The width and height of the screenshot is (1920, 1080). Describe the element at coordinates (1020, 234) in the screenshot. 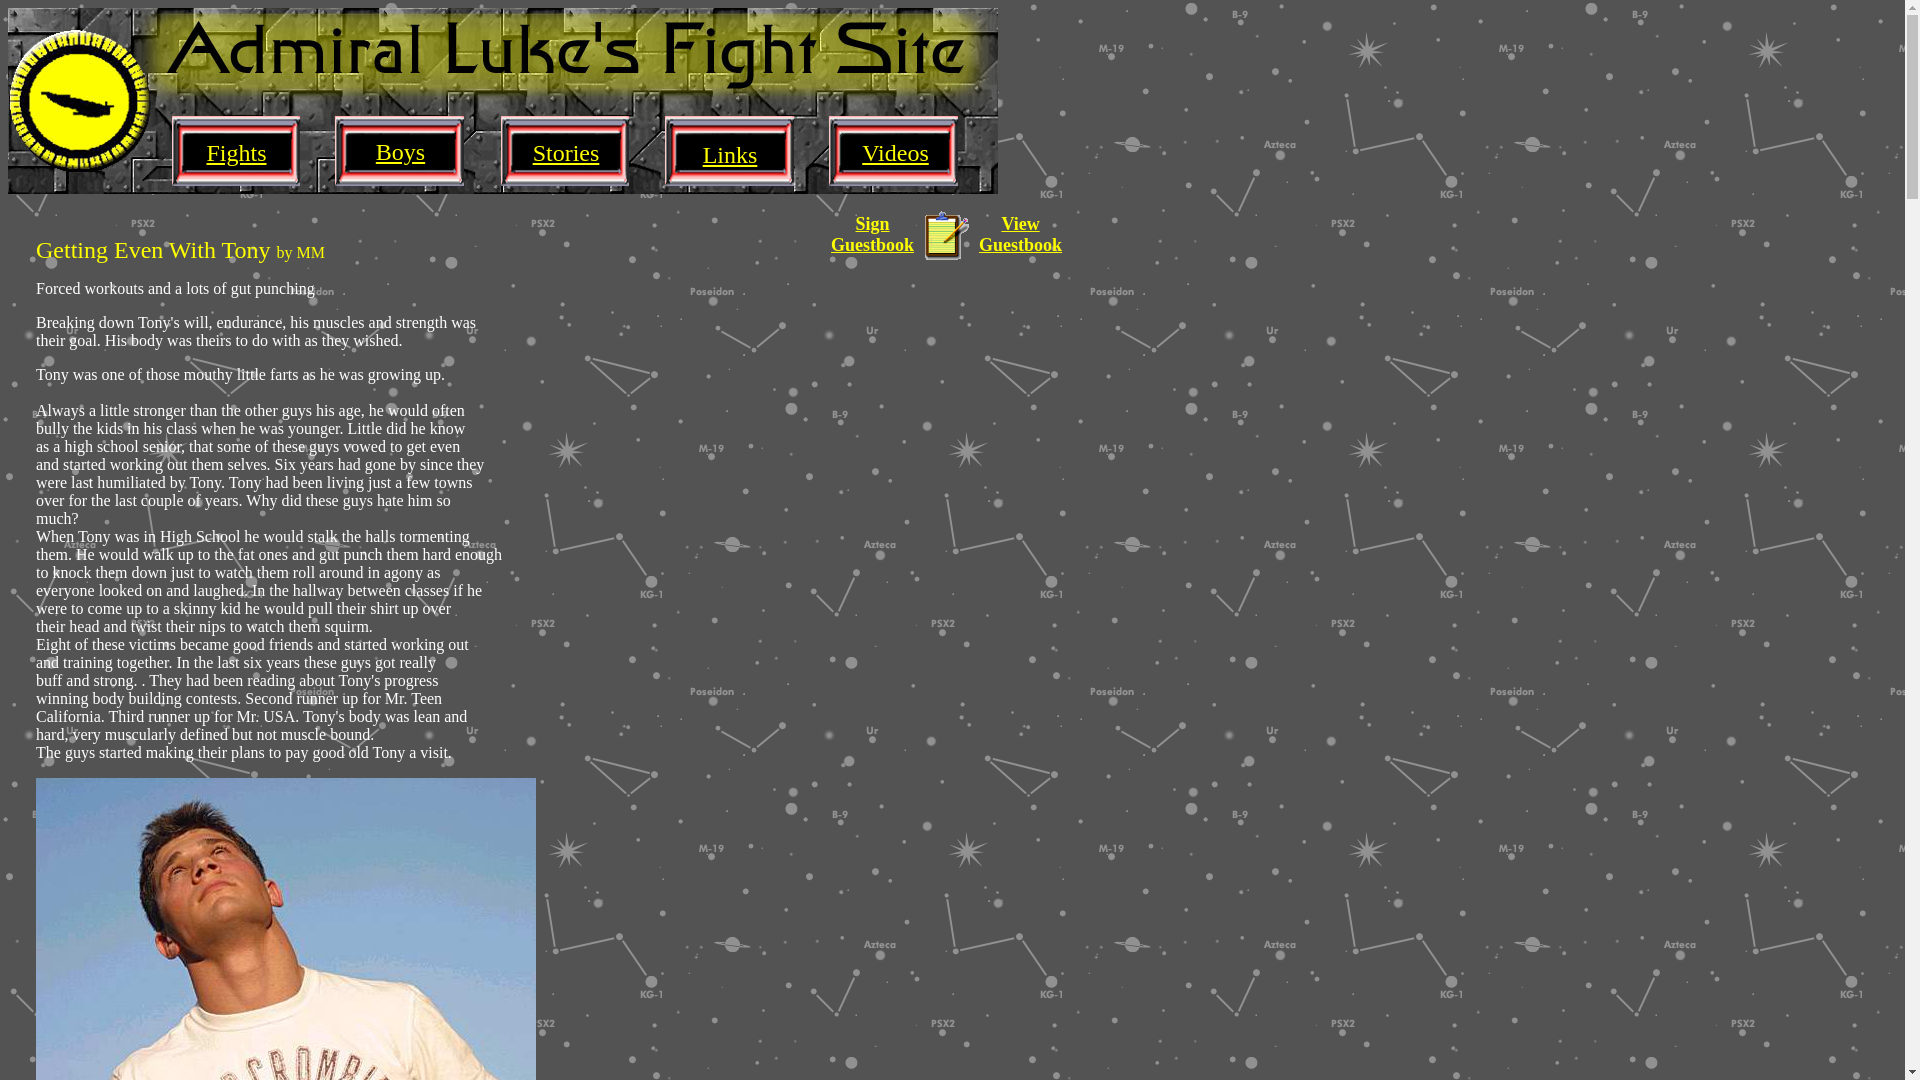

I see `View Guestbook` at that location.